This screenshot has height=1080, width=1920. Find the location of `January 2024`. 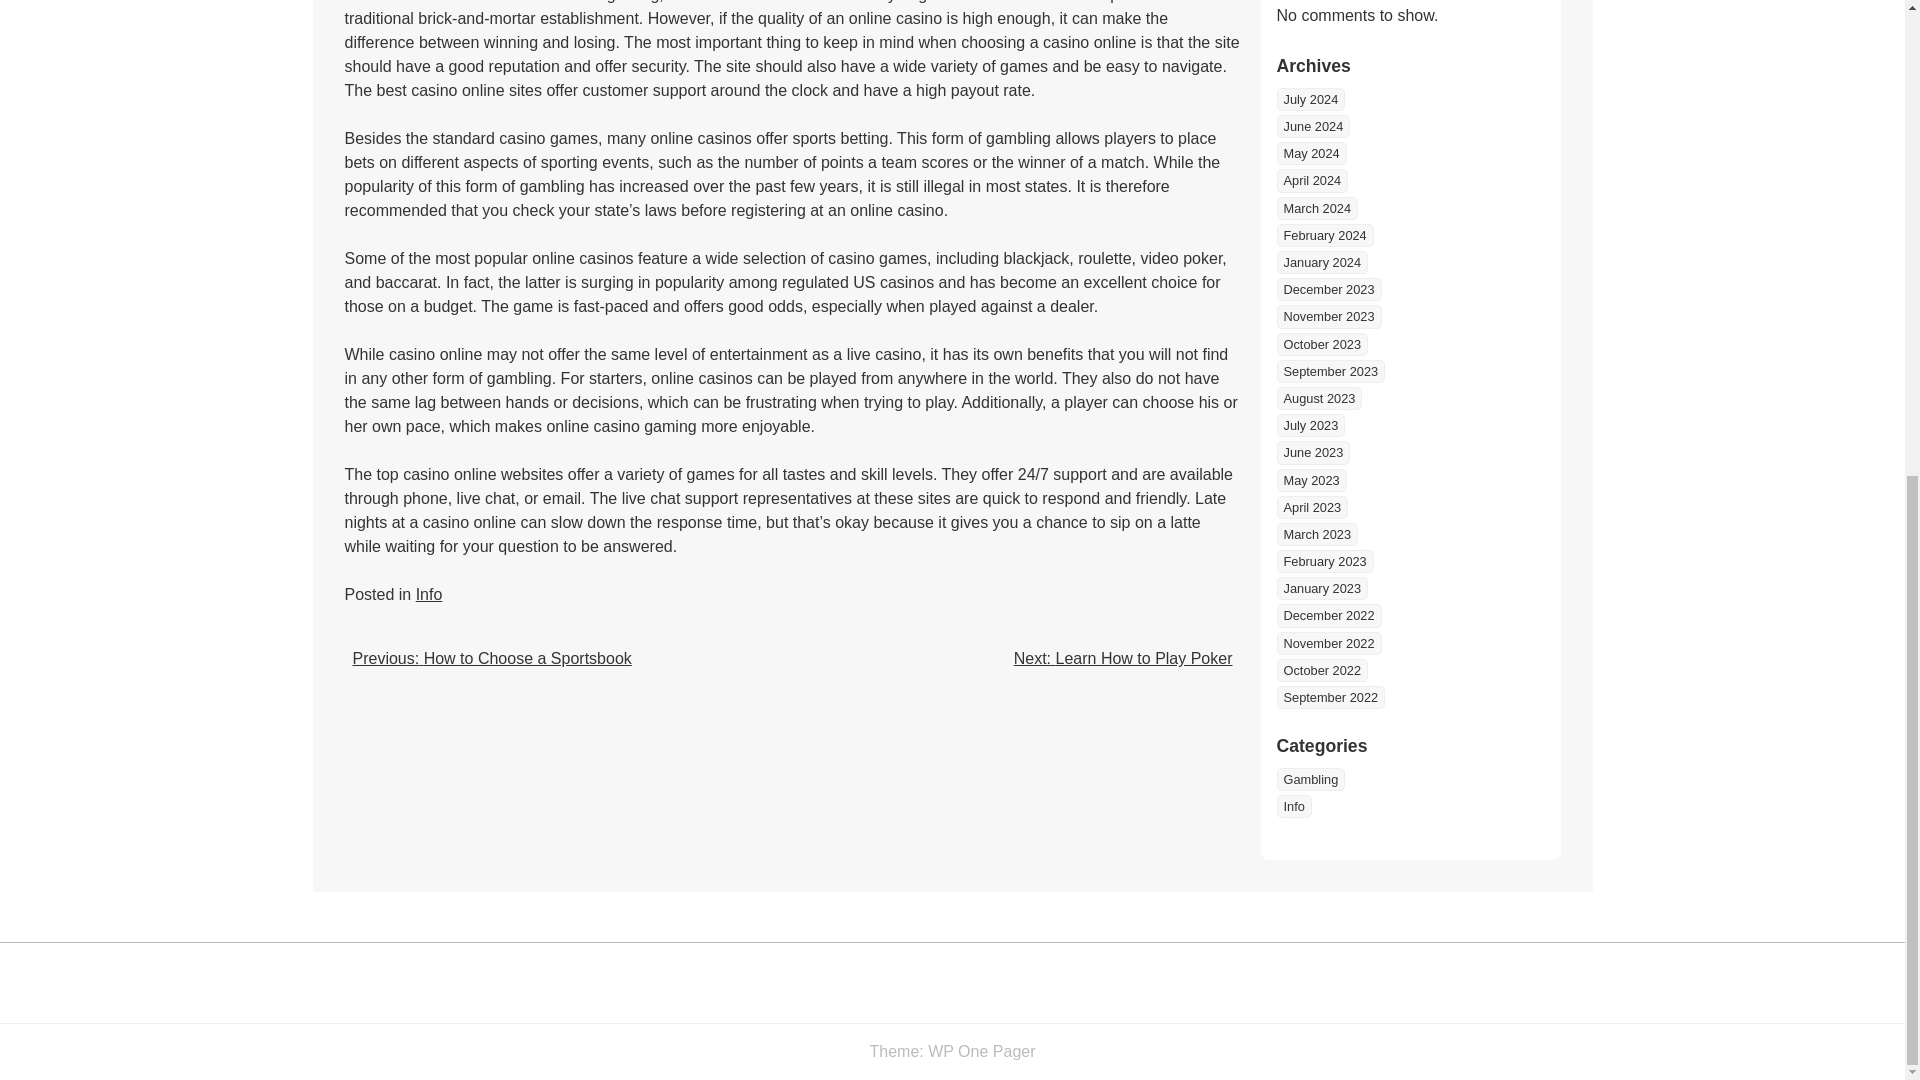

January 2024 is located at coordinates (1322, 262).